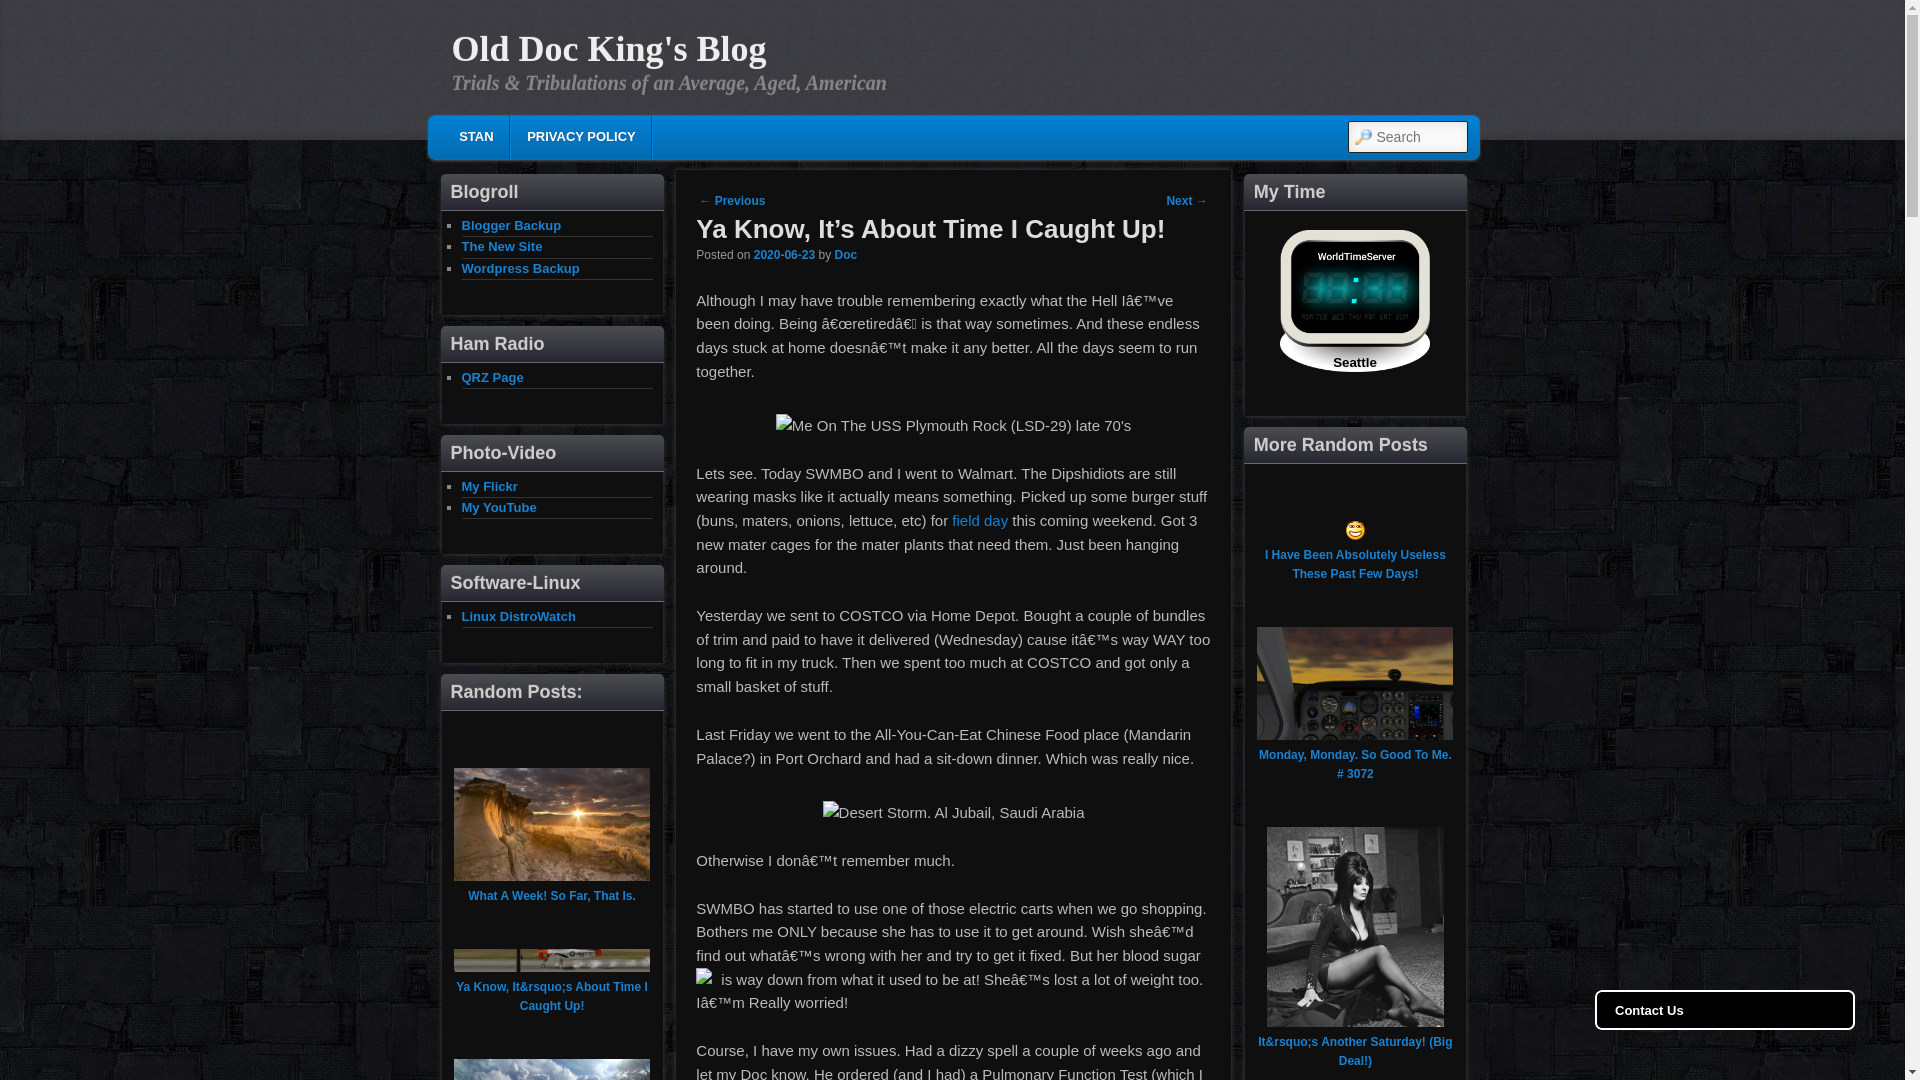 The height and width of the screenshot is (1080, 1920). Describe the element at coordinates (519, 616) in the screenshot. I see `Linux DistroWatch` at that location.